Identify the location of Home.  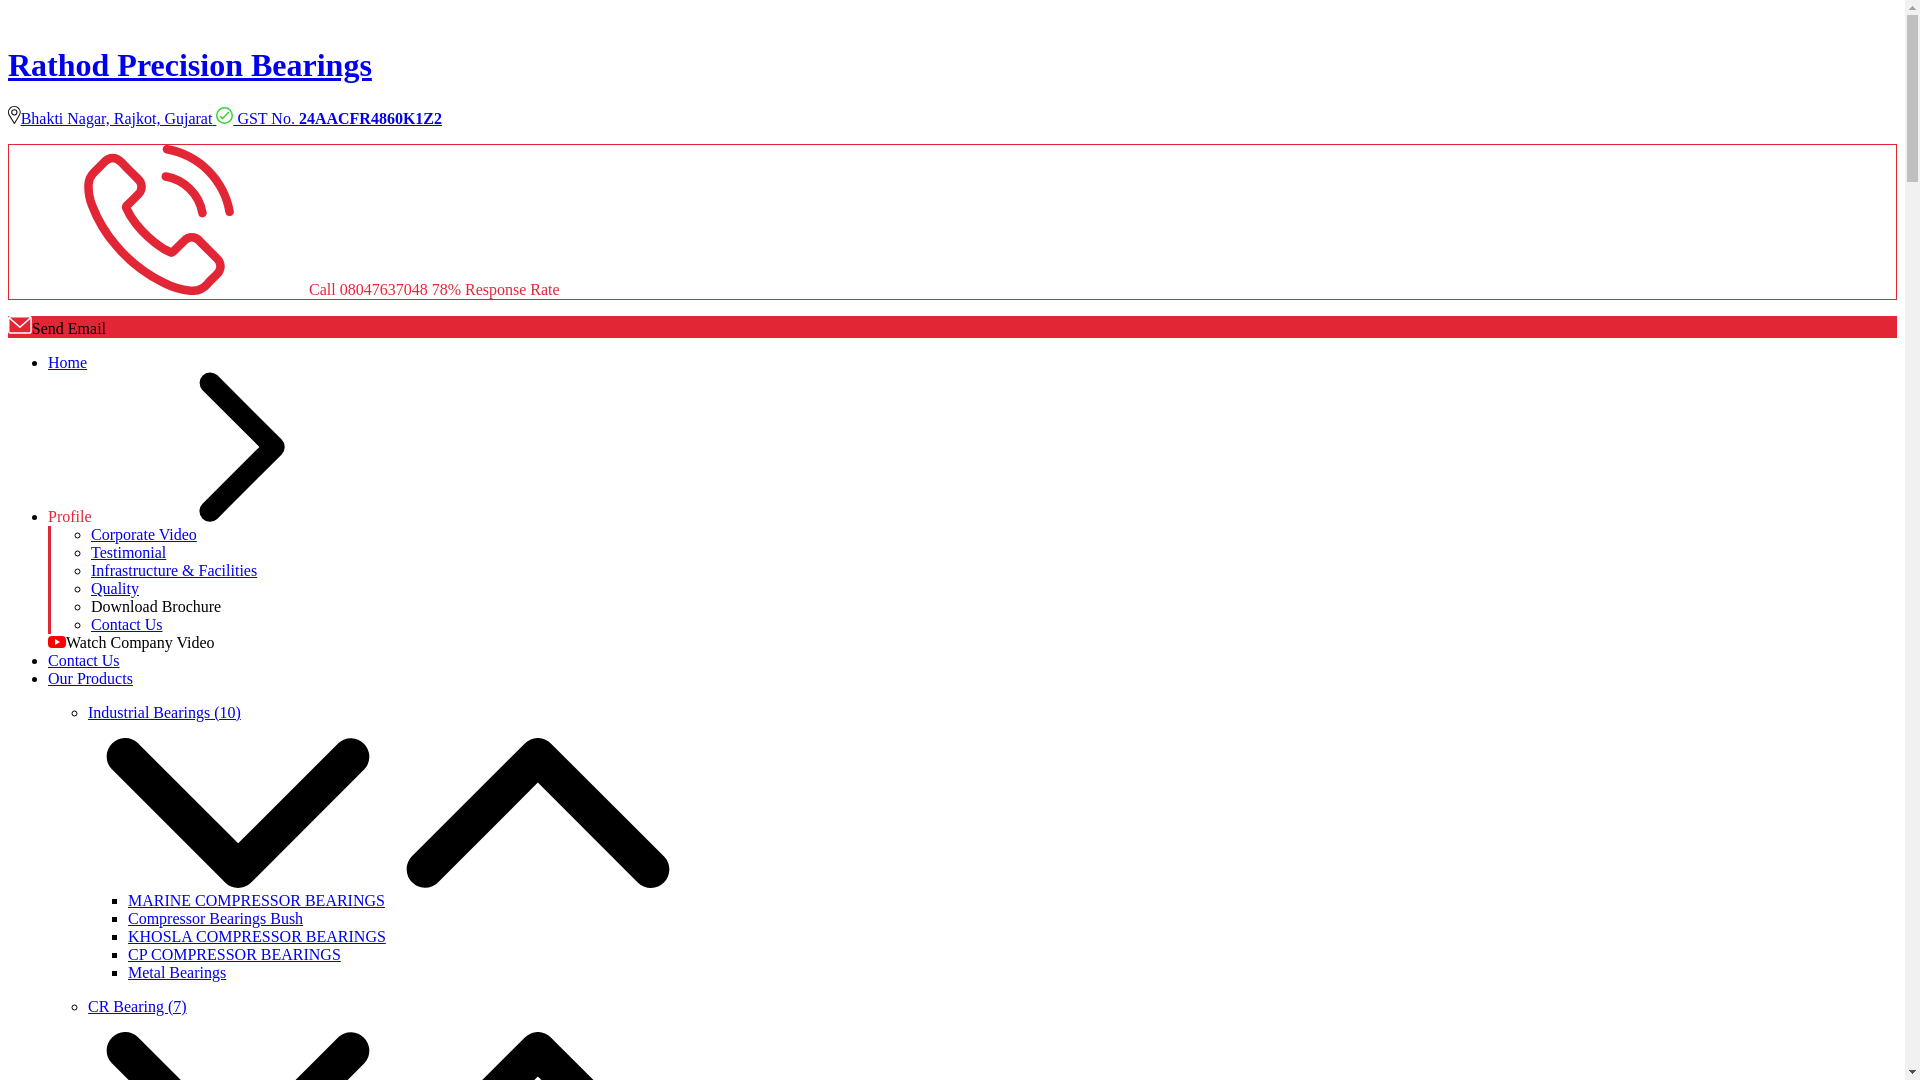
(67, 362).